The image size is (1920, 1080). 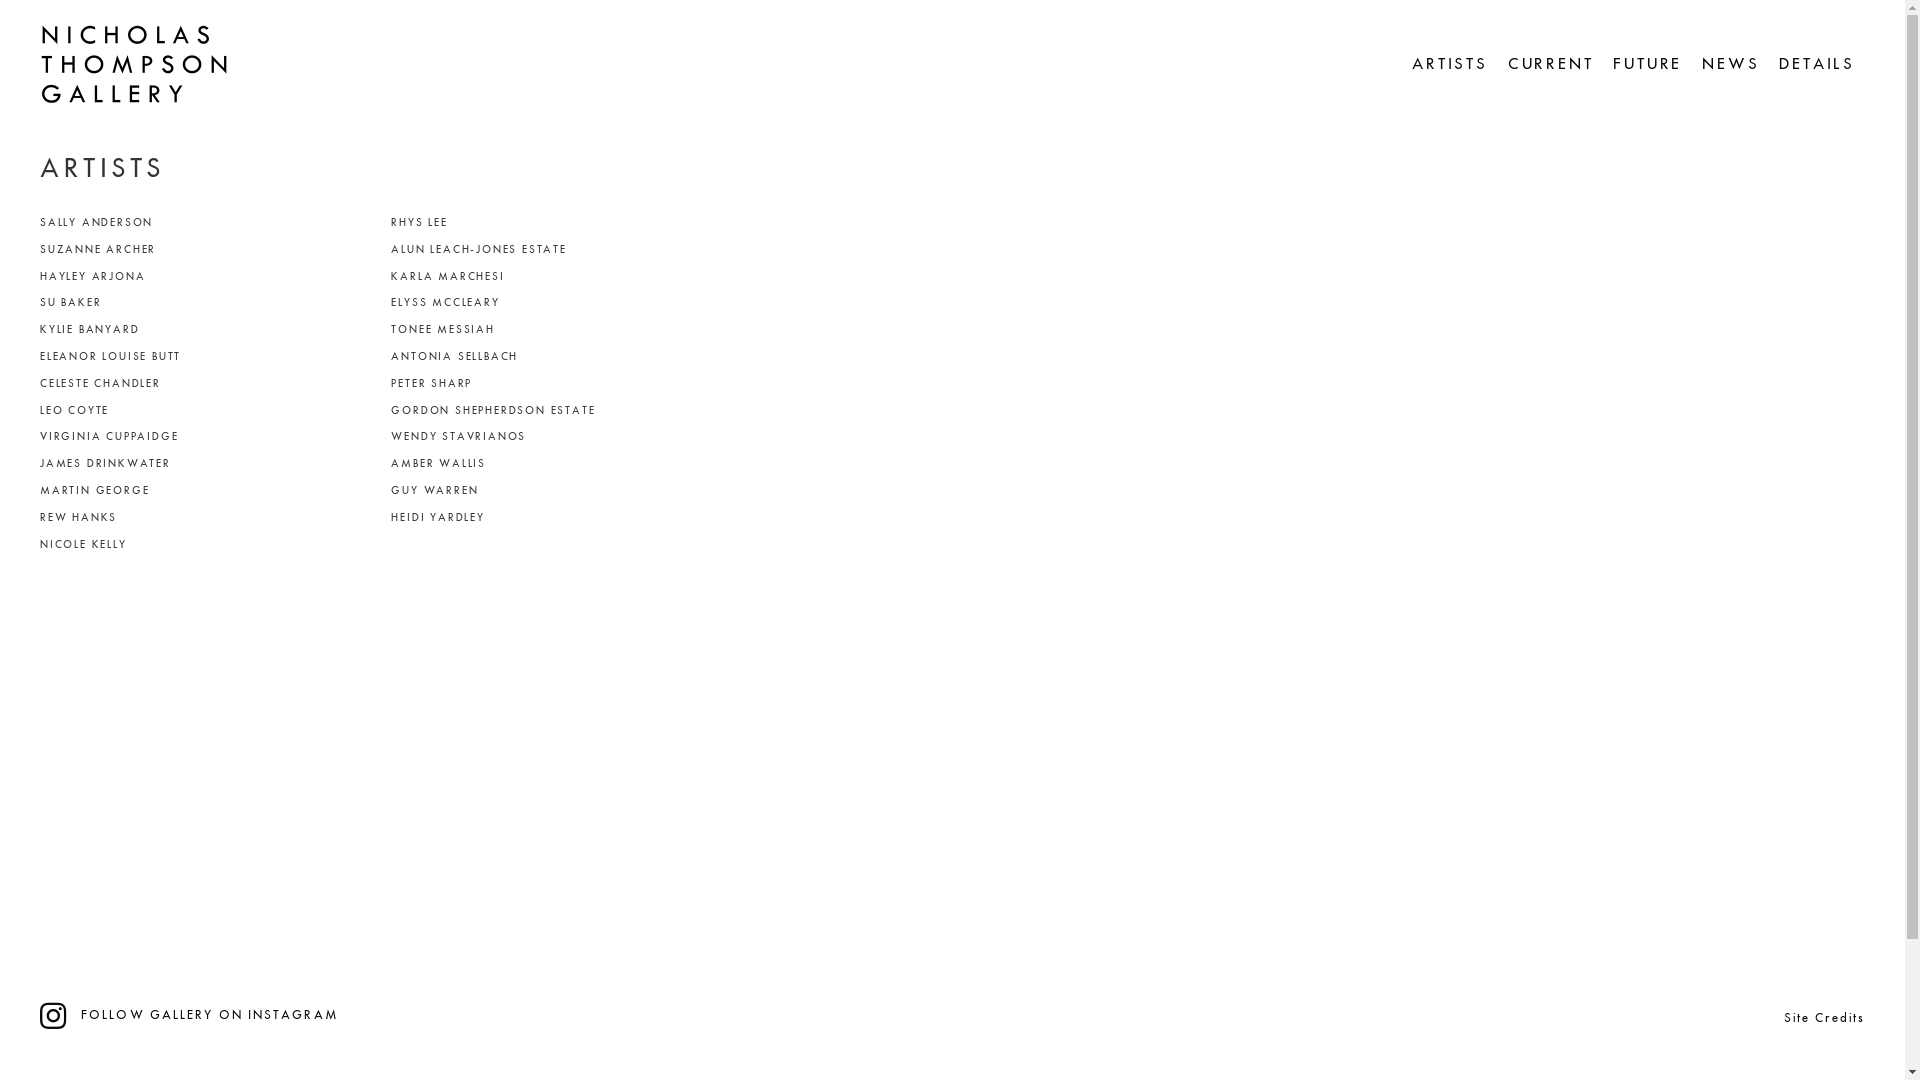 I want to click on MARTIN GEORGE, so click(x=208, y=492).